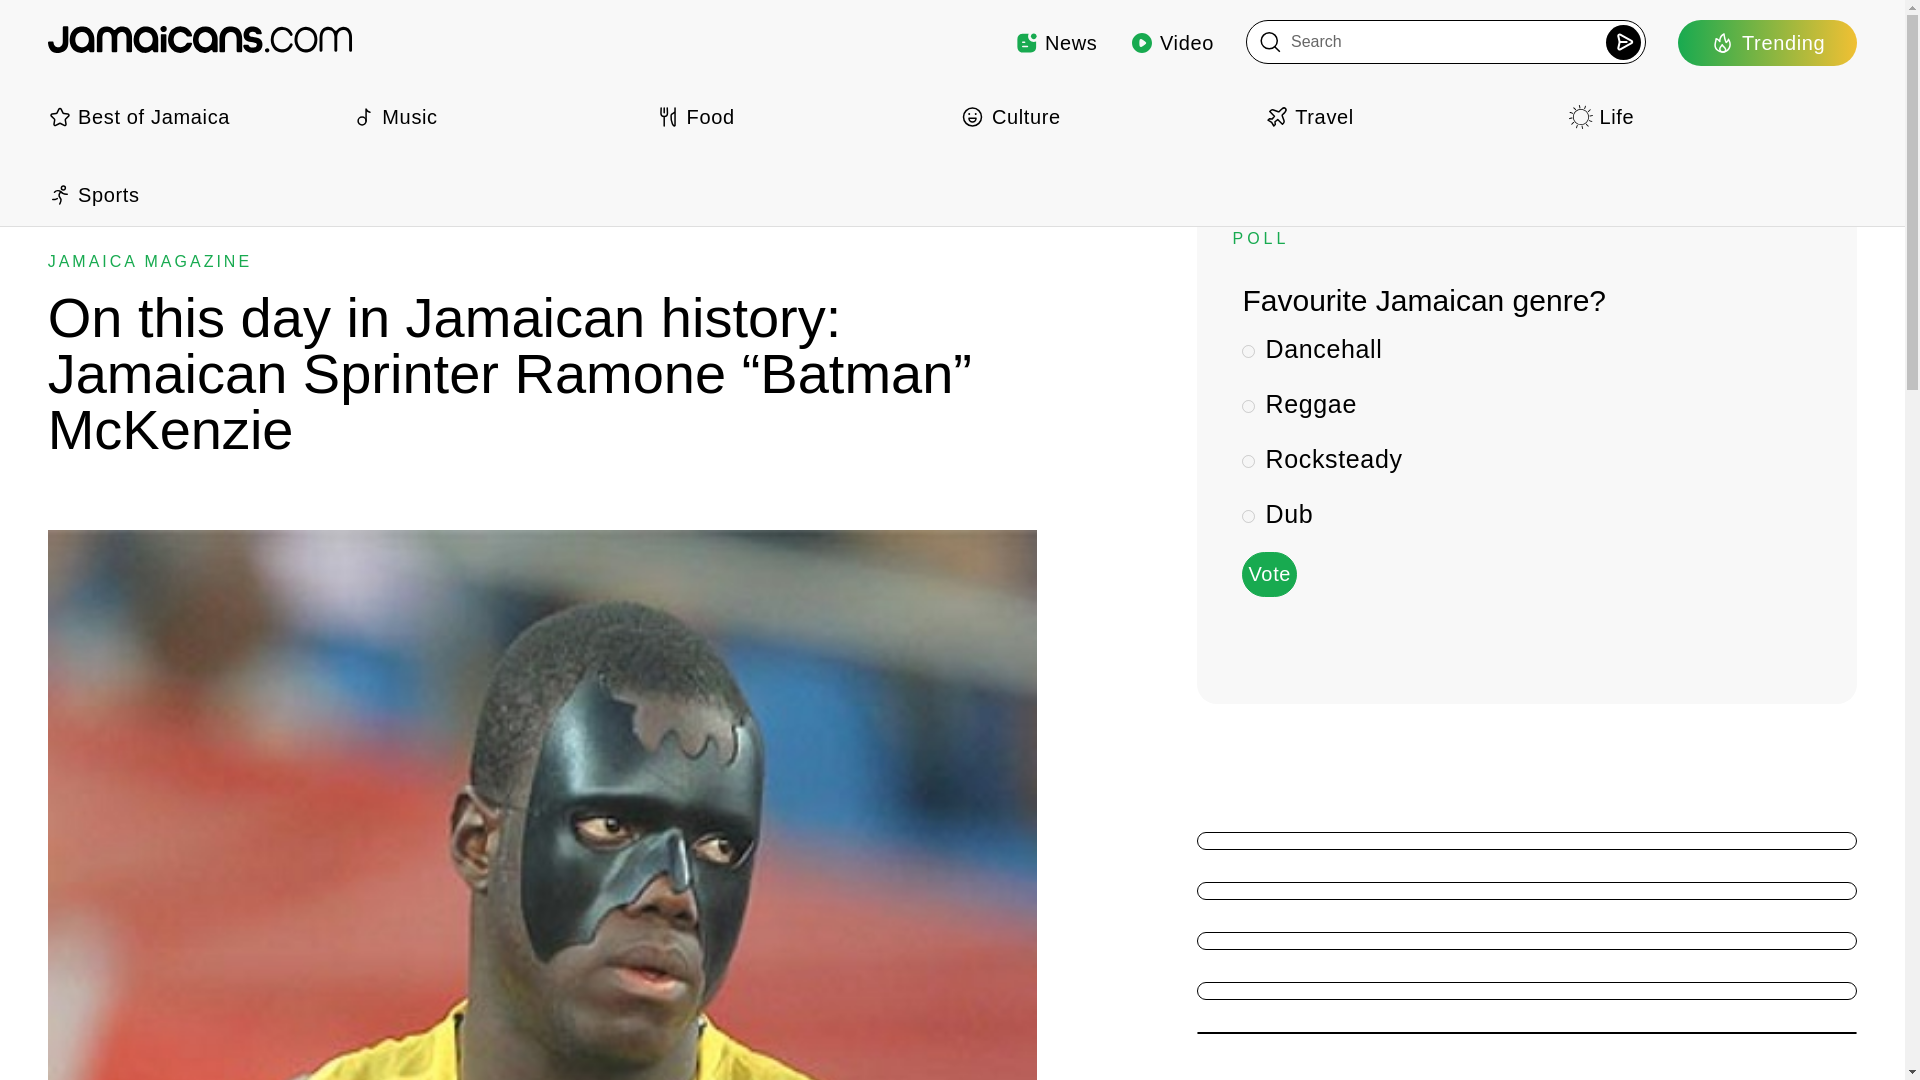 The image size is (1920, 1080). Describe the element at coordinates (150, 261) in the screenshot. I see `JAMAICA MAGAZINE` at that location.